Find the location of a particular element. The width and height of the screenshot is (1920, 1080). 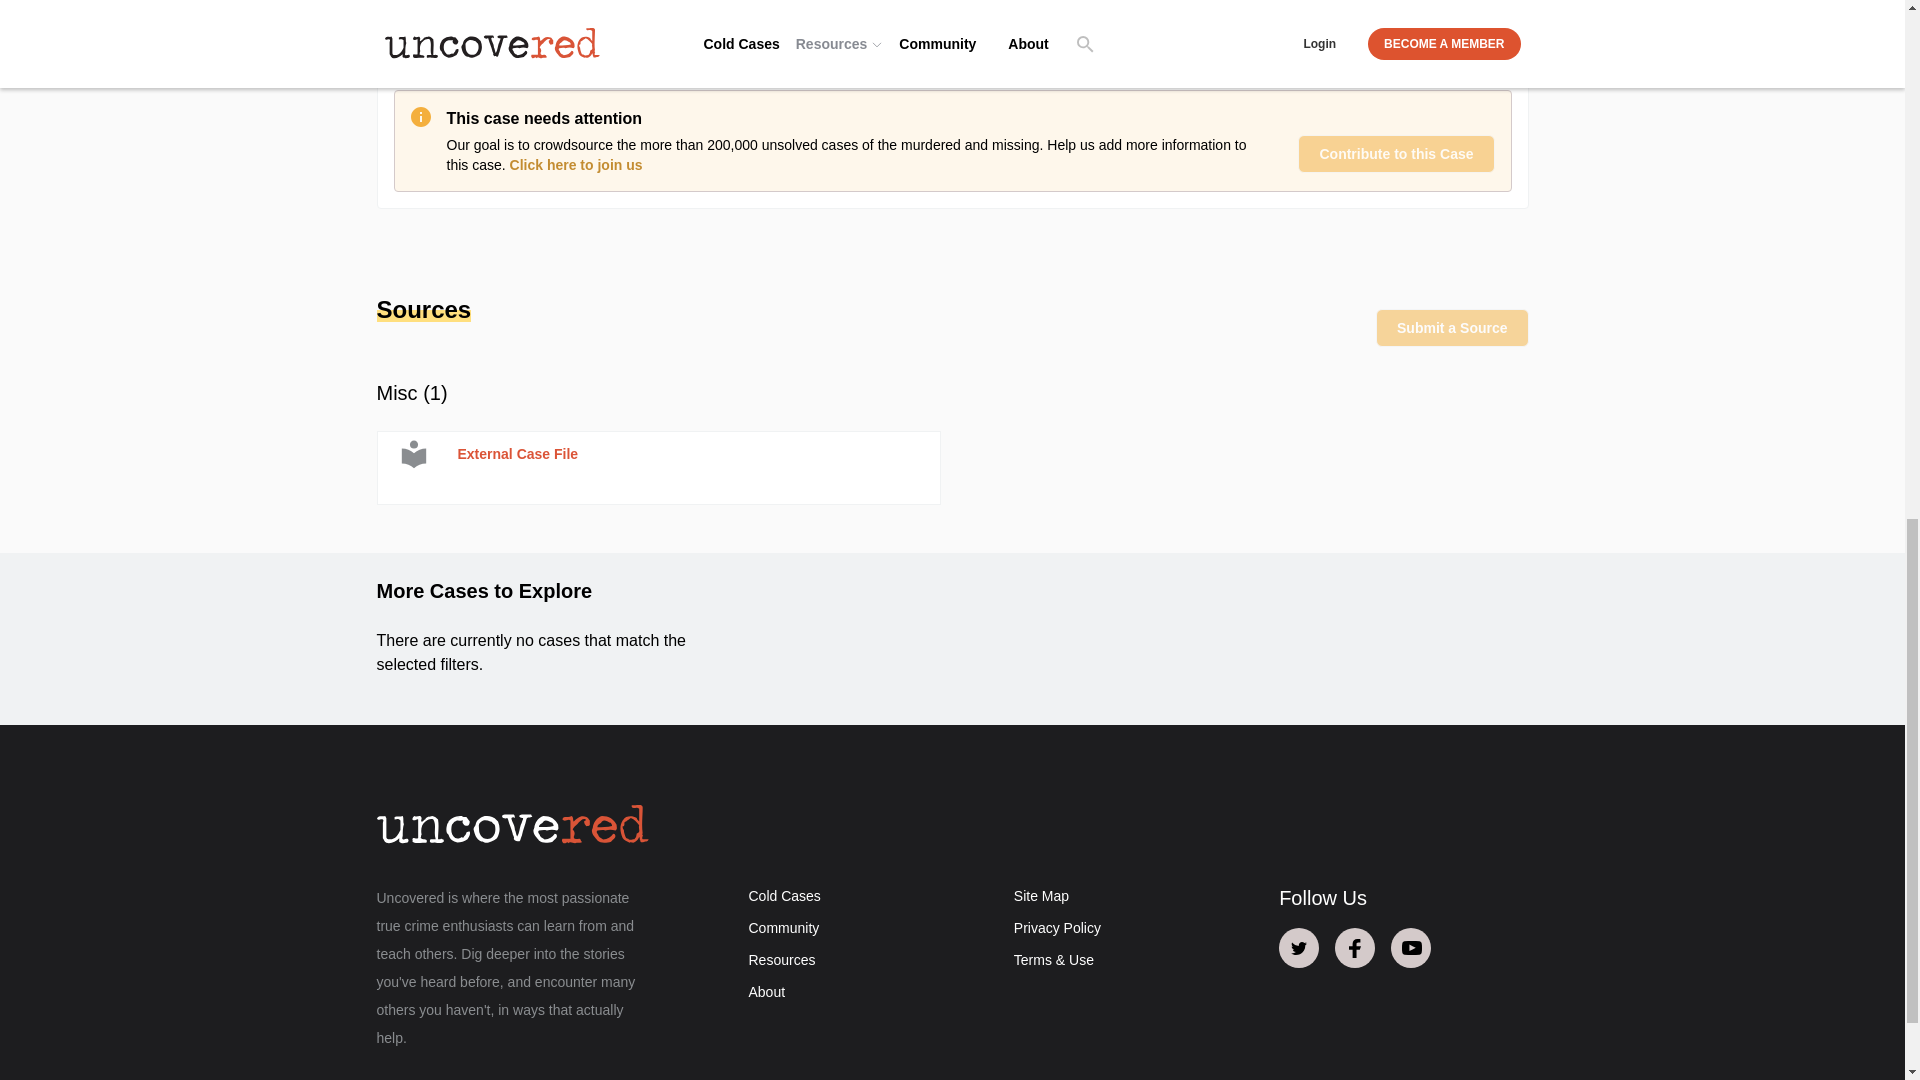

Resources is located at coordinates (781, 959).